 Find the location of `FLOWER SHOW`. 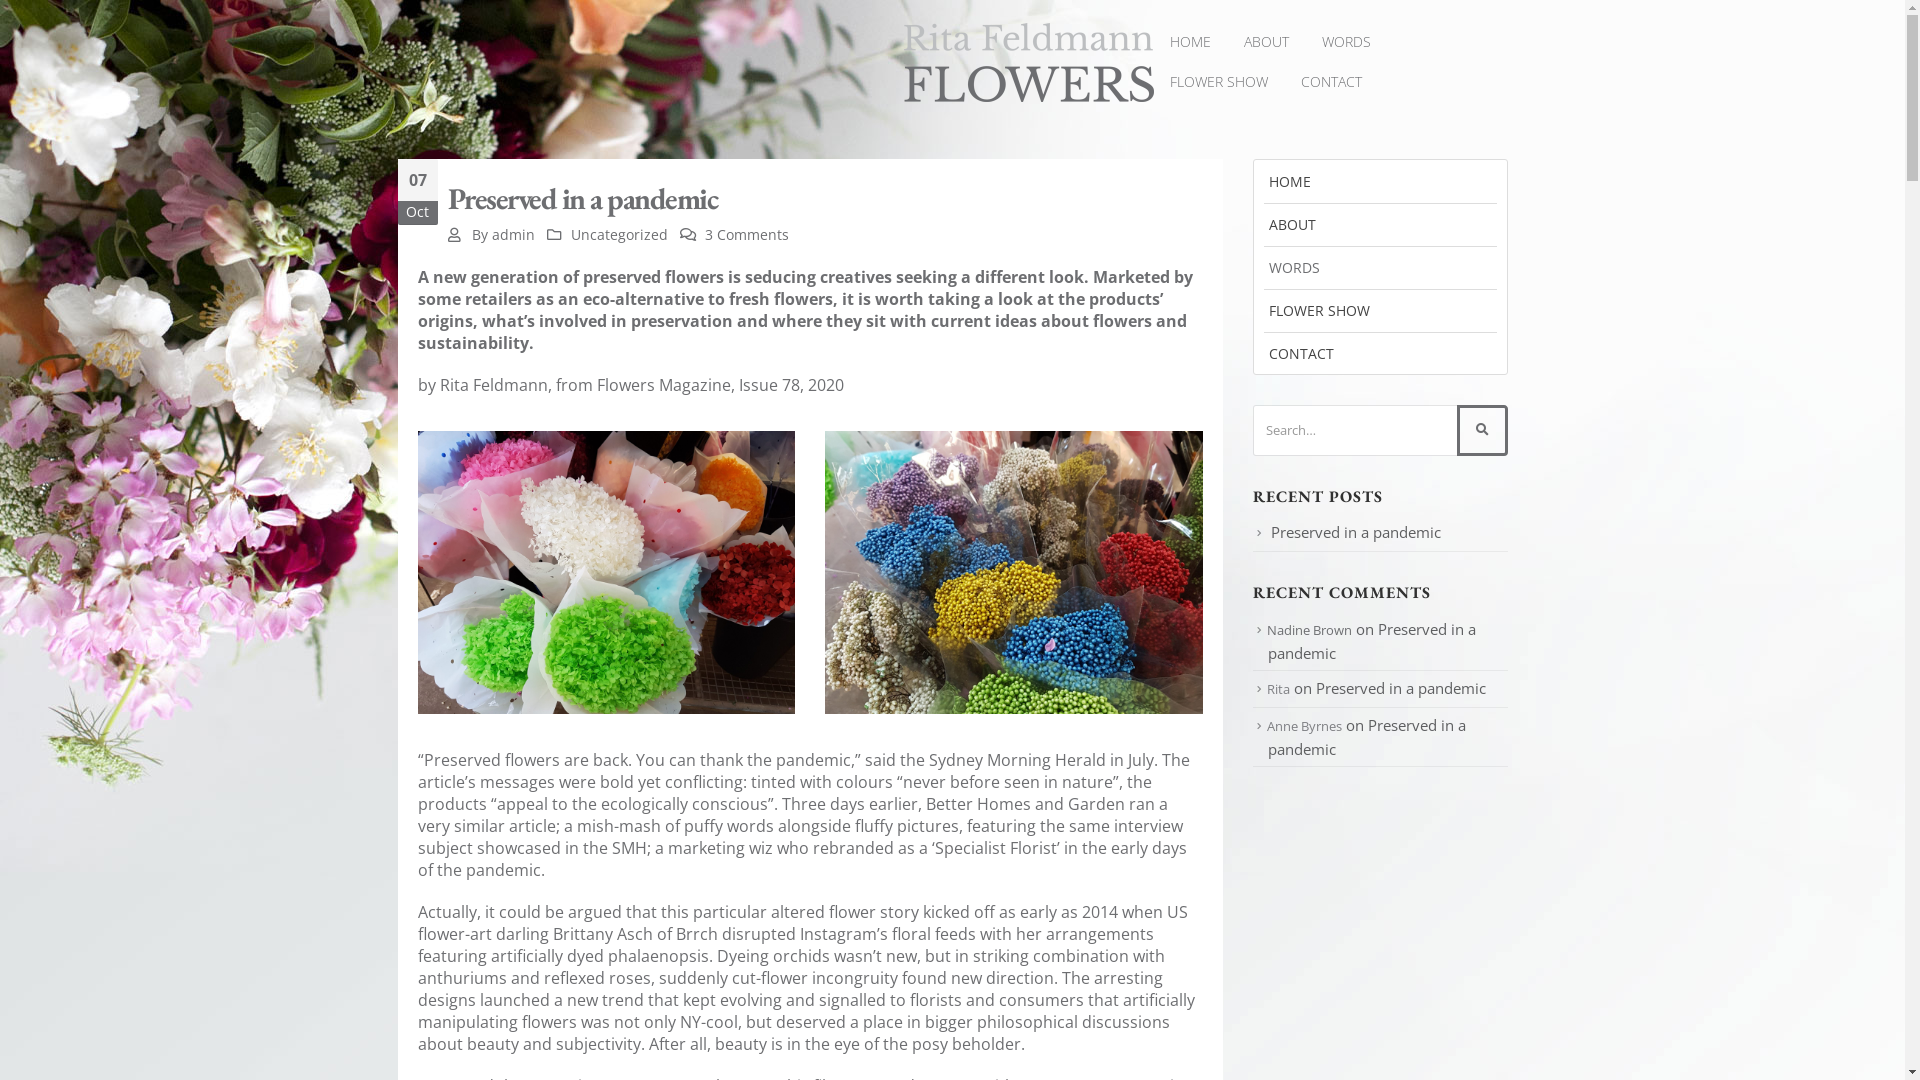

FLOWER SHOW is located at coordinates (1380, 310).